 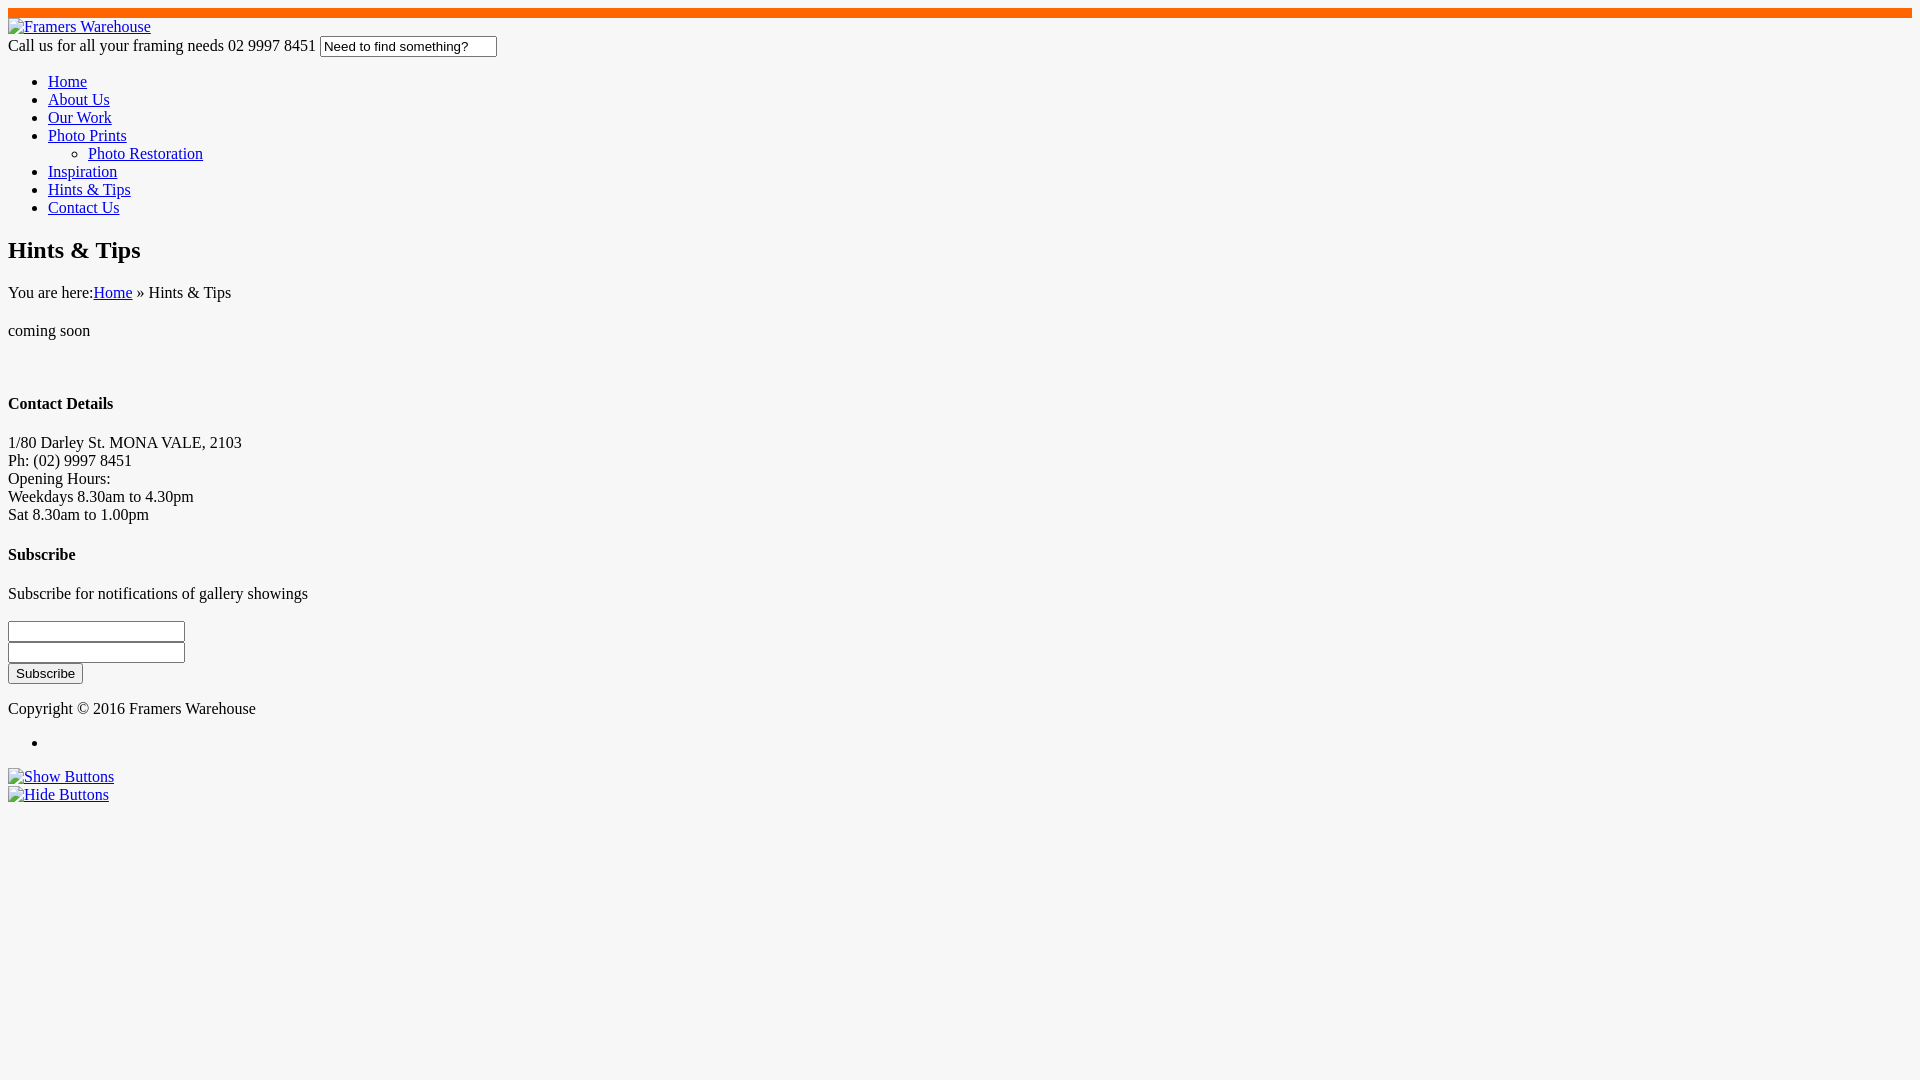 What do you see at coordinates (112, 292) in the screenshot?
I see `Home` at bounding box center [112, 292].